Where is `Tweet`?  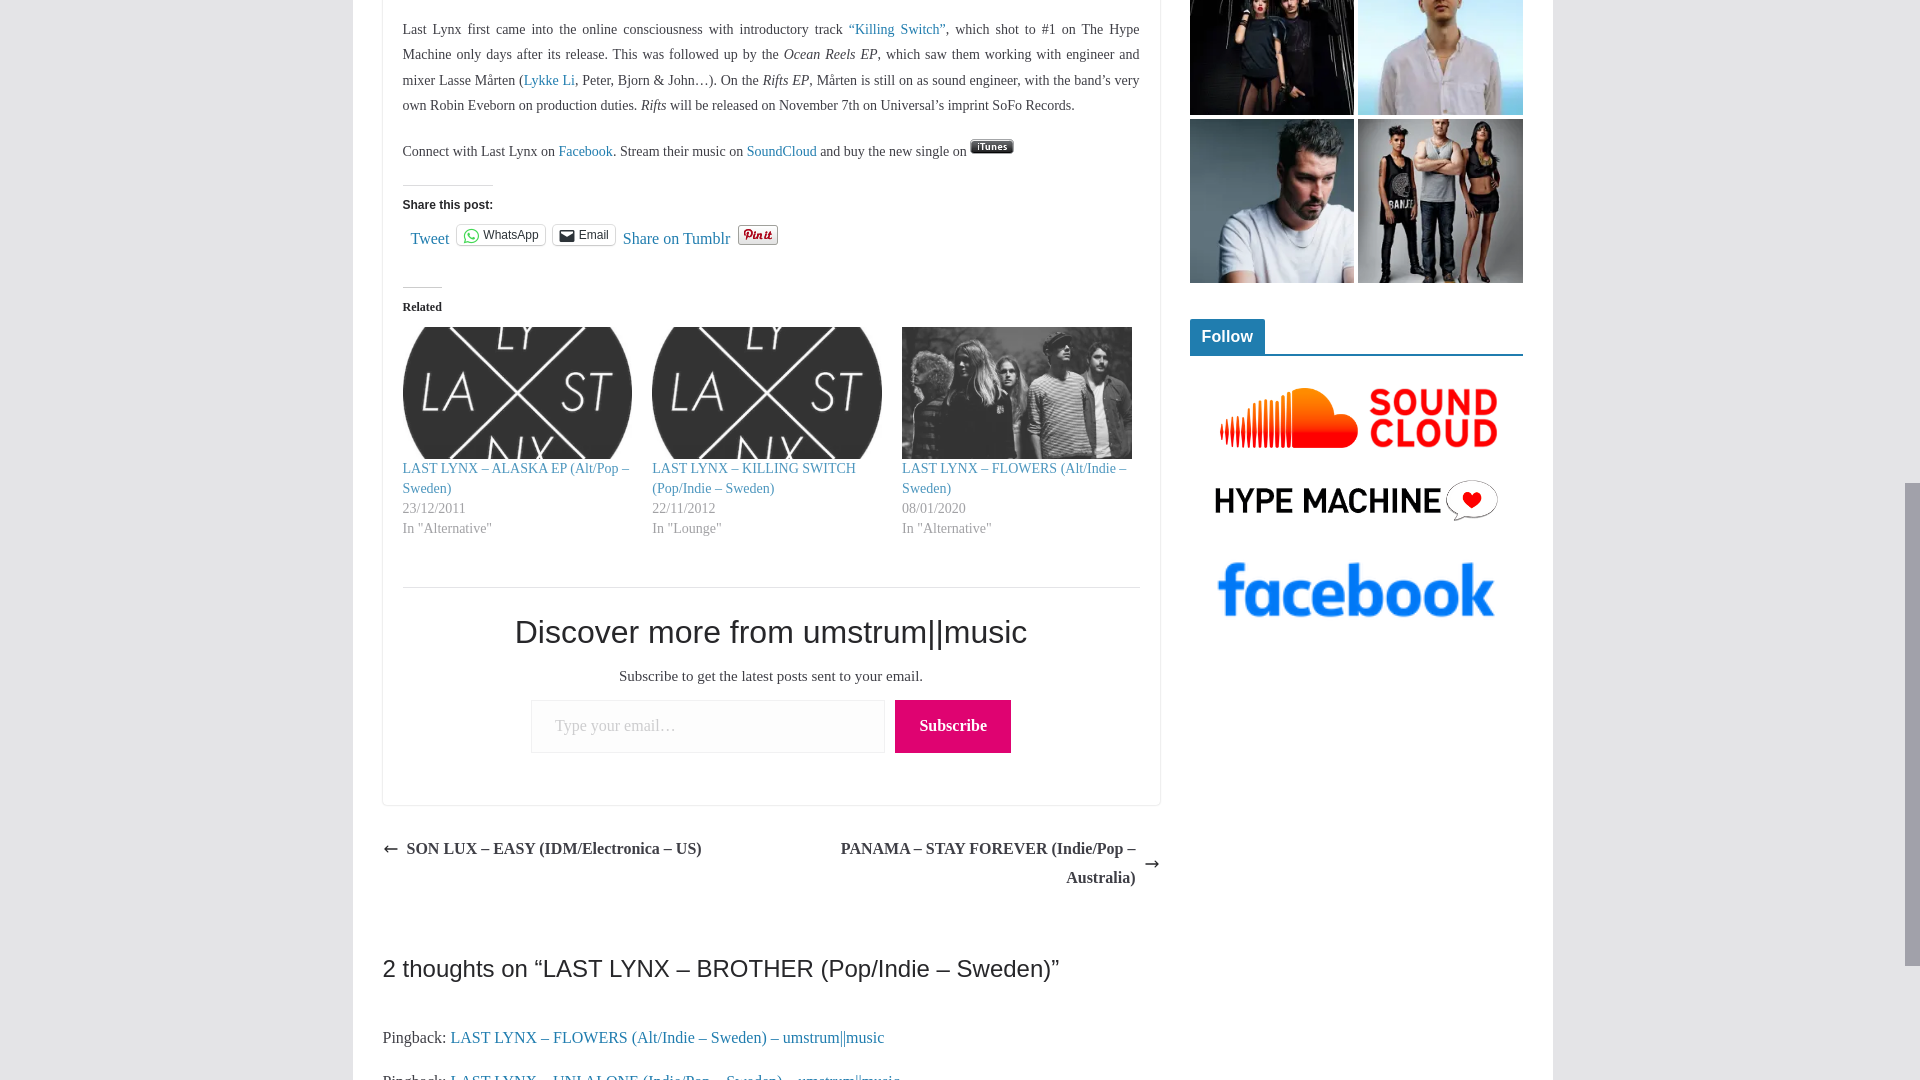 Tweet is located at coordinates (430, 234).